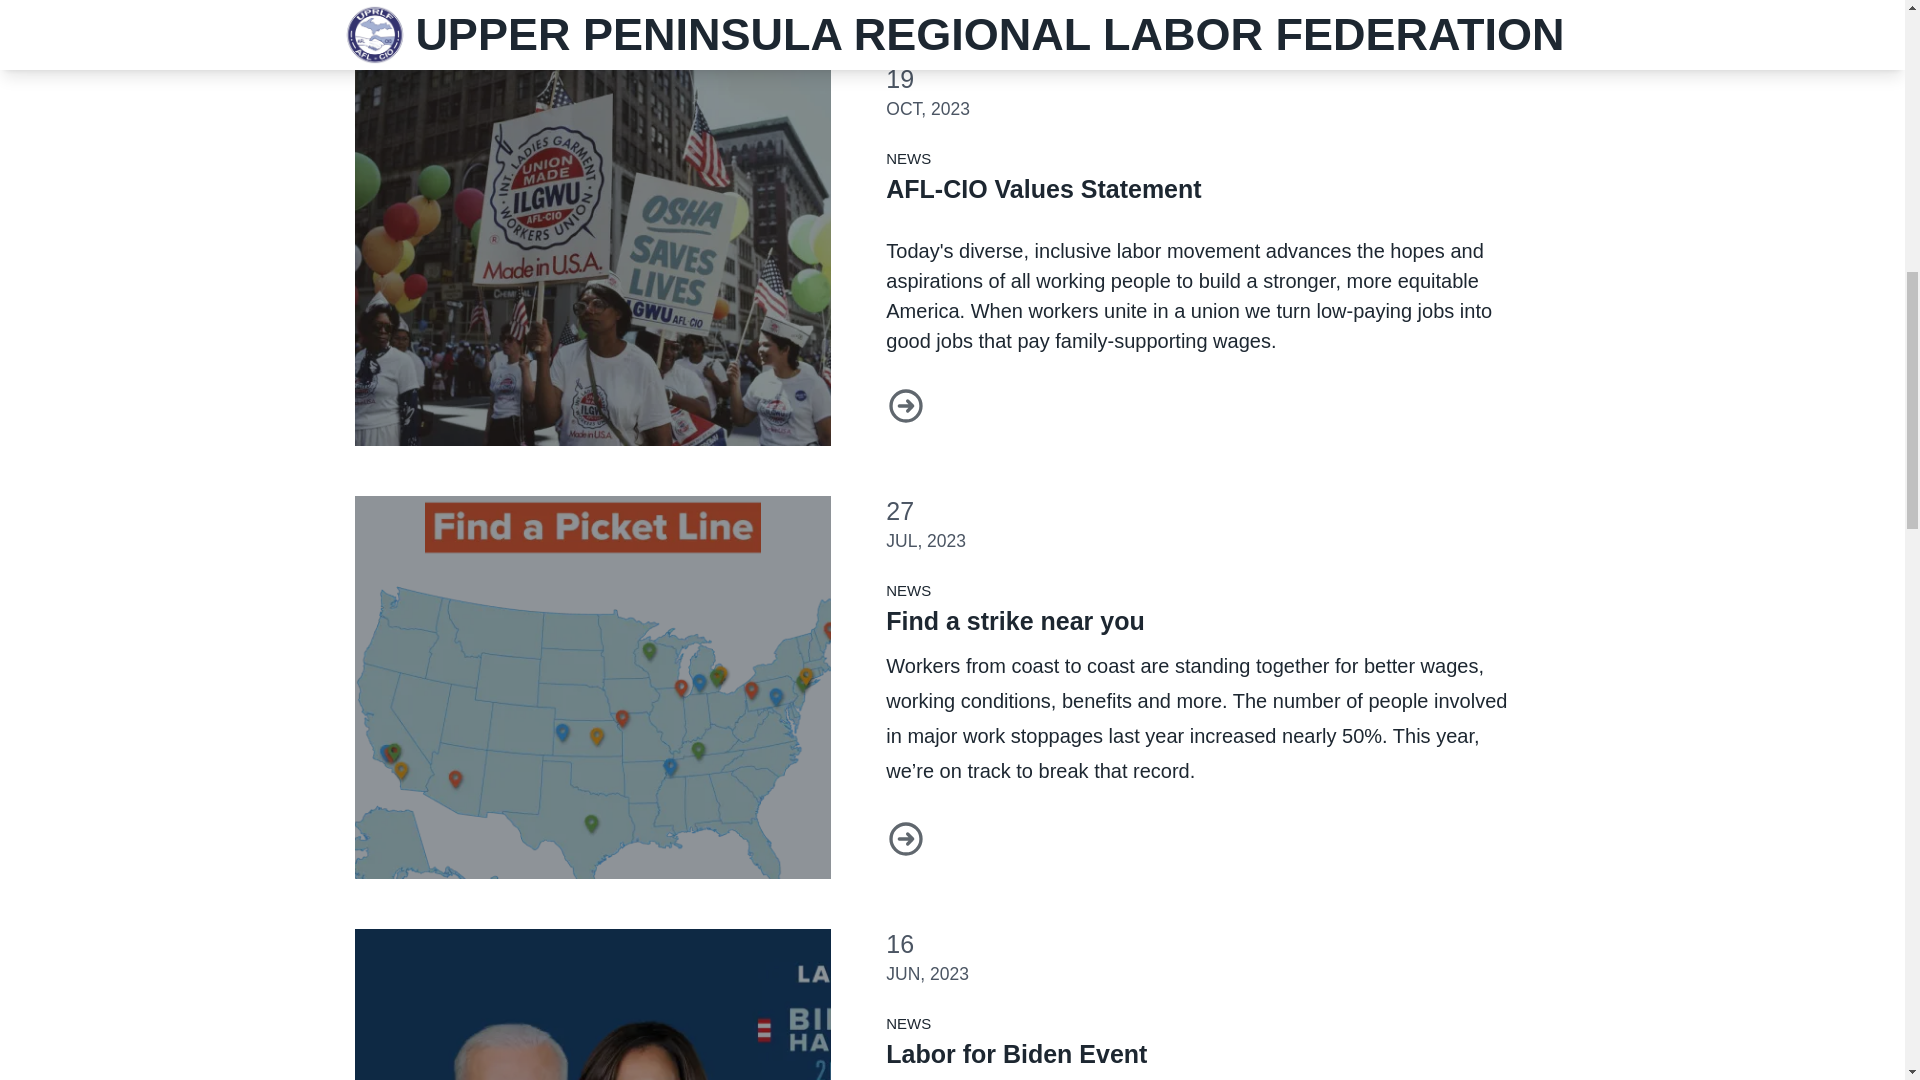 Image resolution: width=1920 pixels, height=1080 pixels. Describe the element at coordinates (925, 540) in the screenshot. I see `Thursday, July 27, 2023 - 15:16` at that location.